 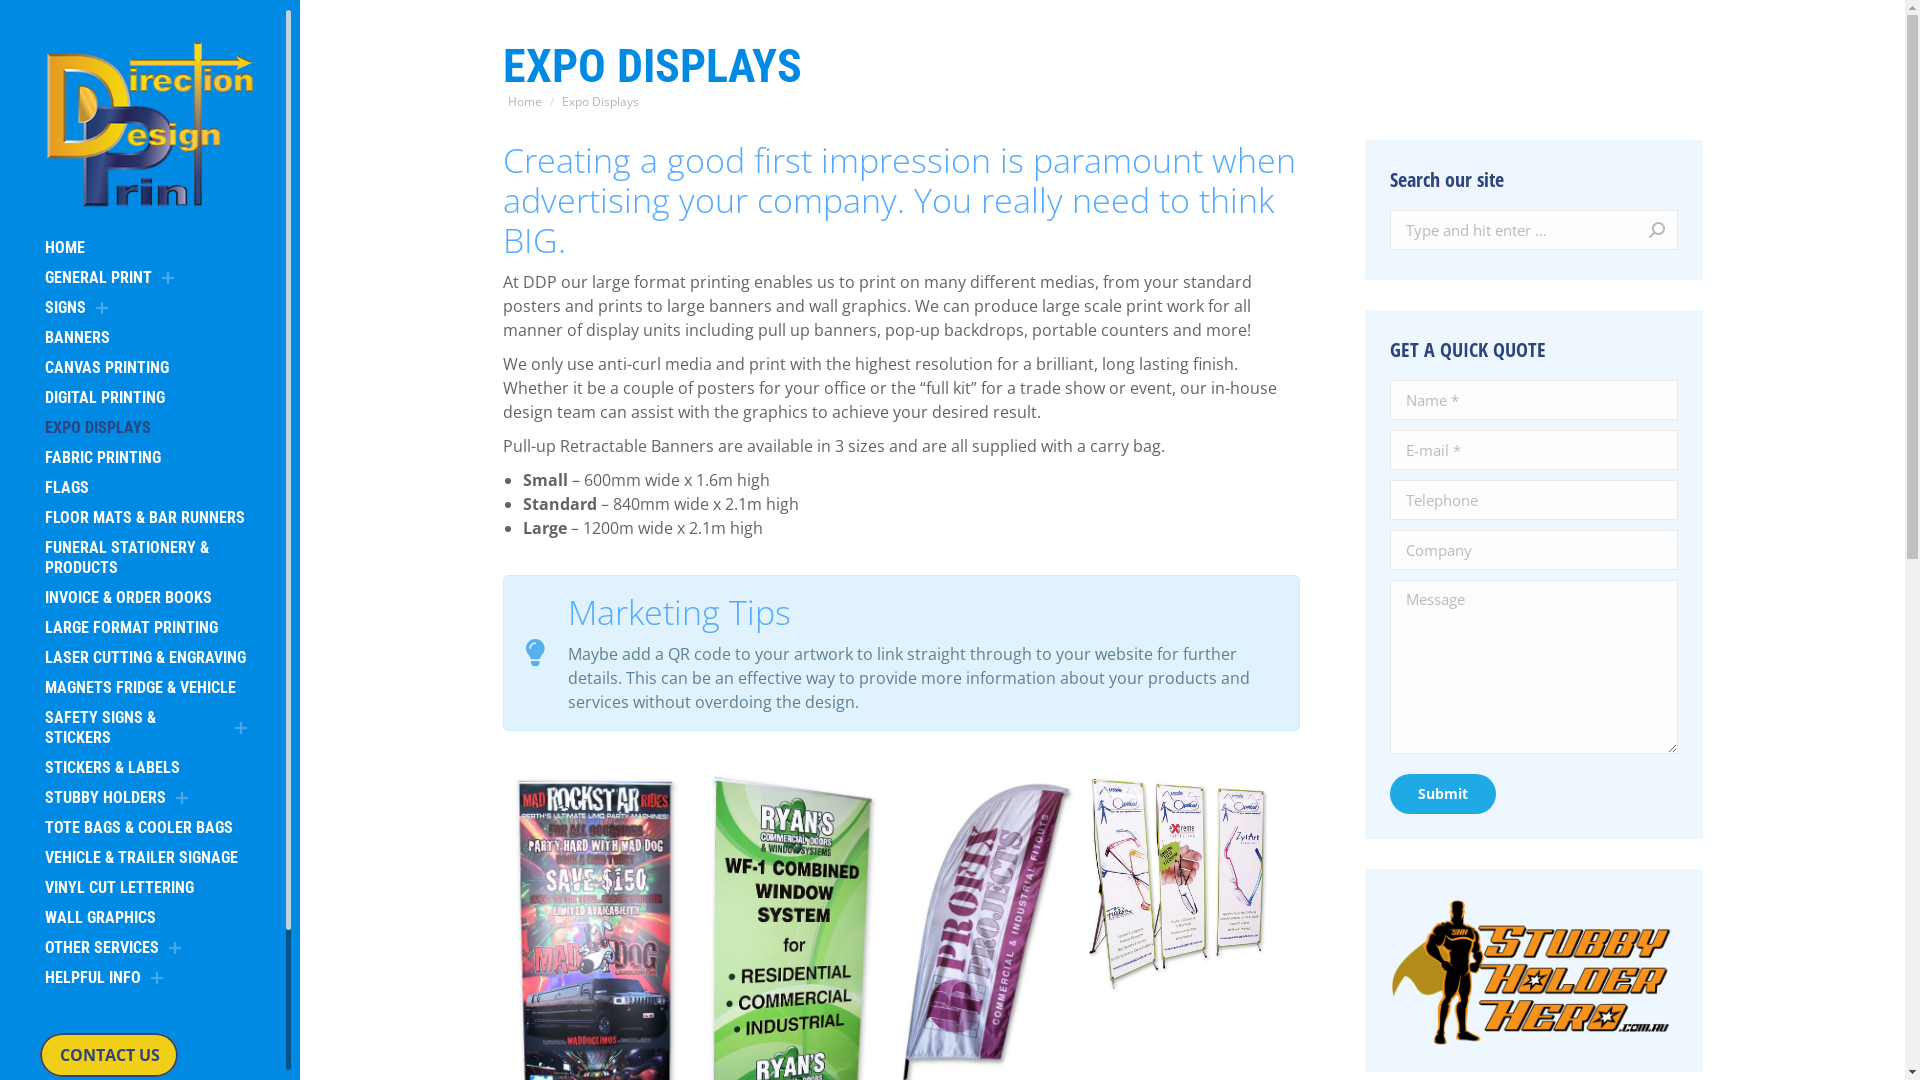 What do you see at coordinates (150, 558) in the screenshot?
I see `FUNERAL STATIONERY & PRODUCTS` at bounding box center [150, 558].